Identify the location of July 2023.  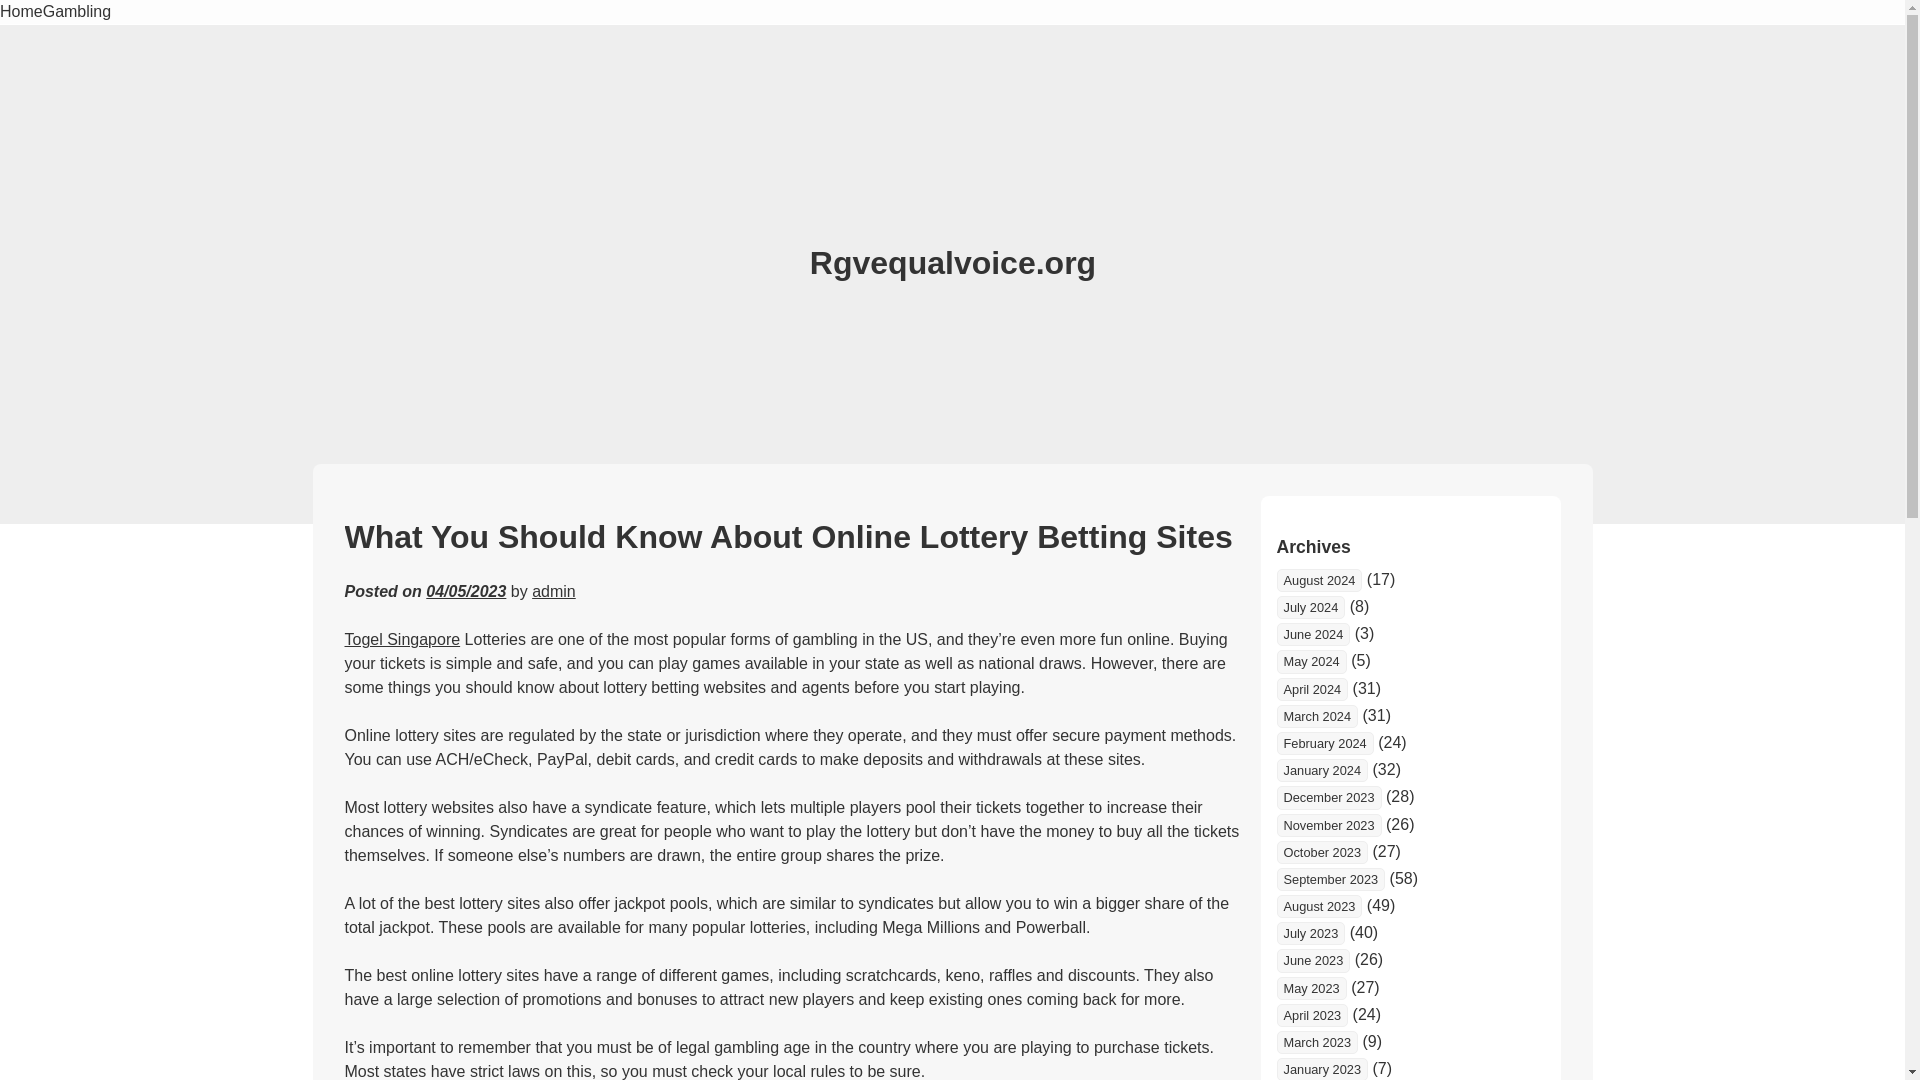
(1310, 934).